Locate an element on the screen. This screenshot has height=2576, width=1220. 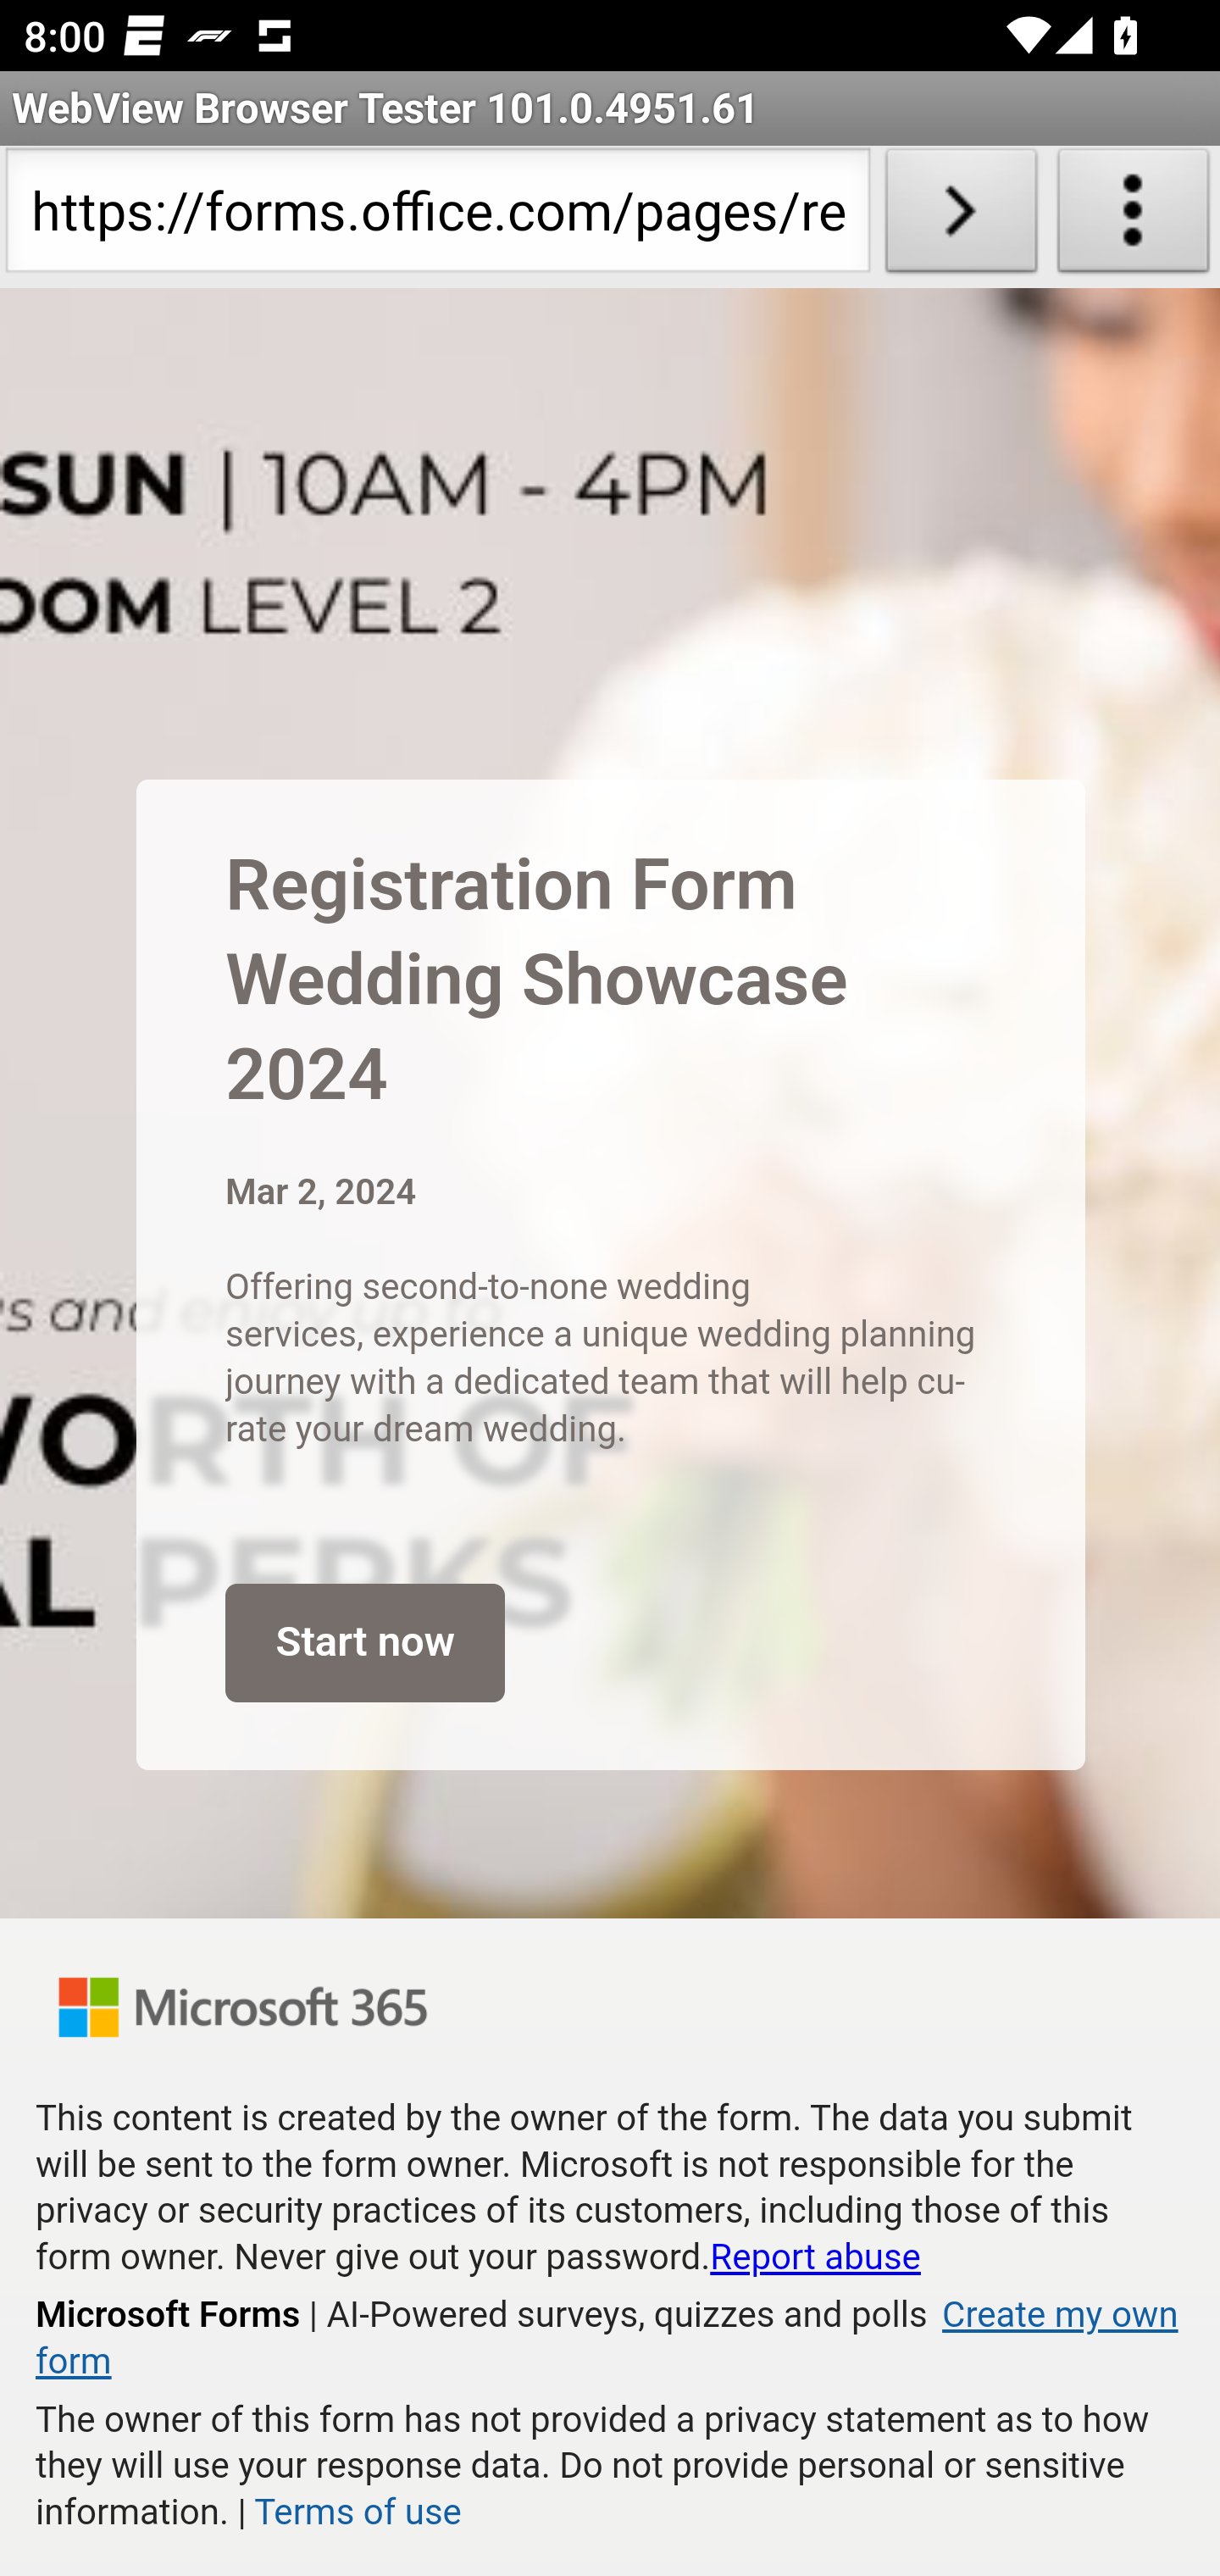
Report abuse is located at coordinates (815, 2257).